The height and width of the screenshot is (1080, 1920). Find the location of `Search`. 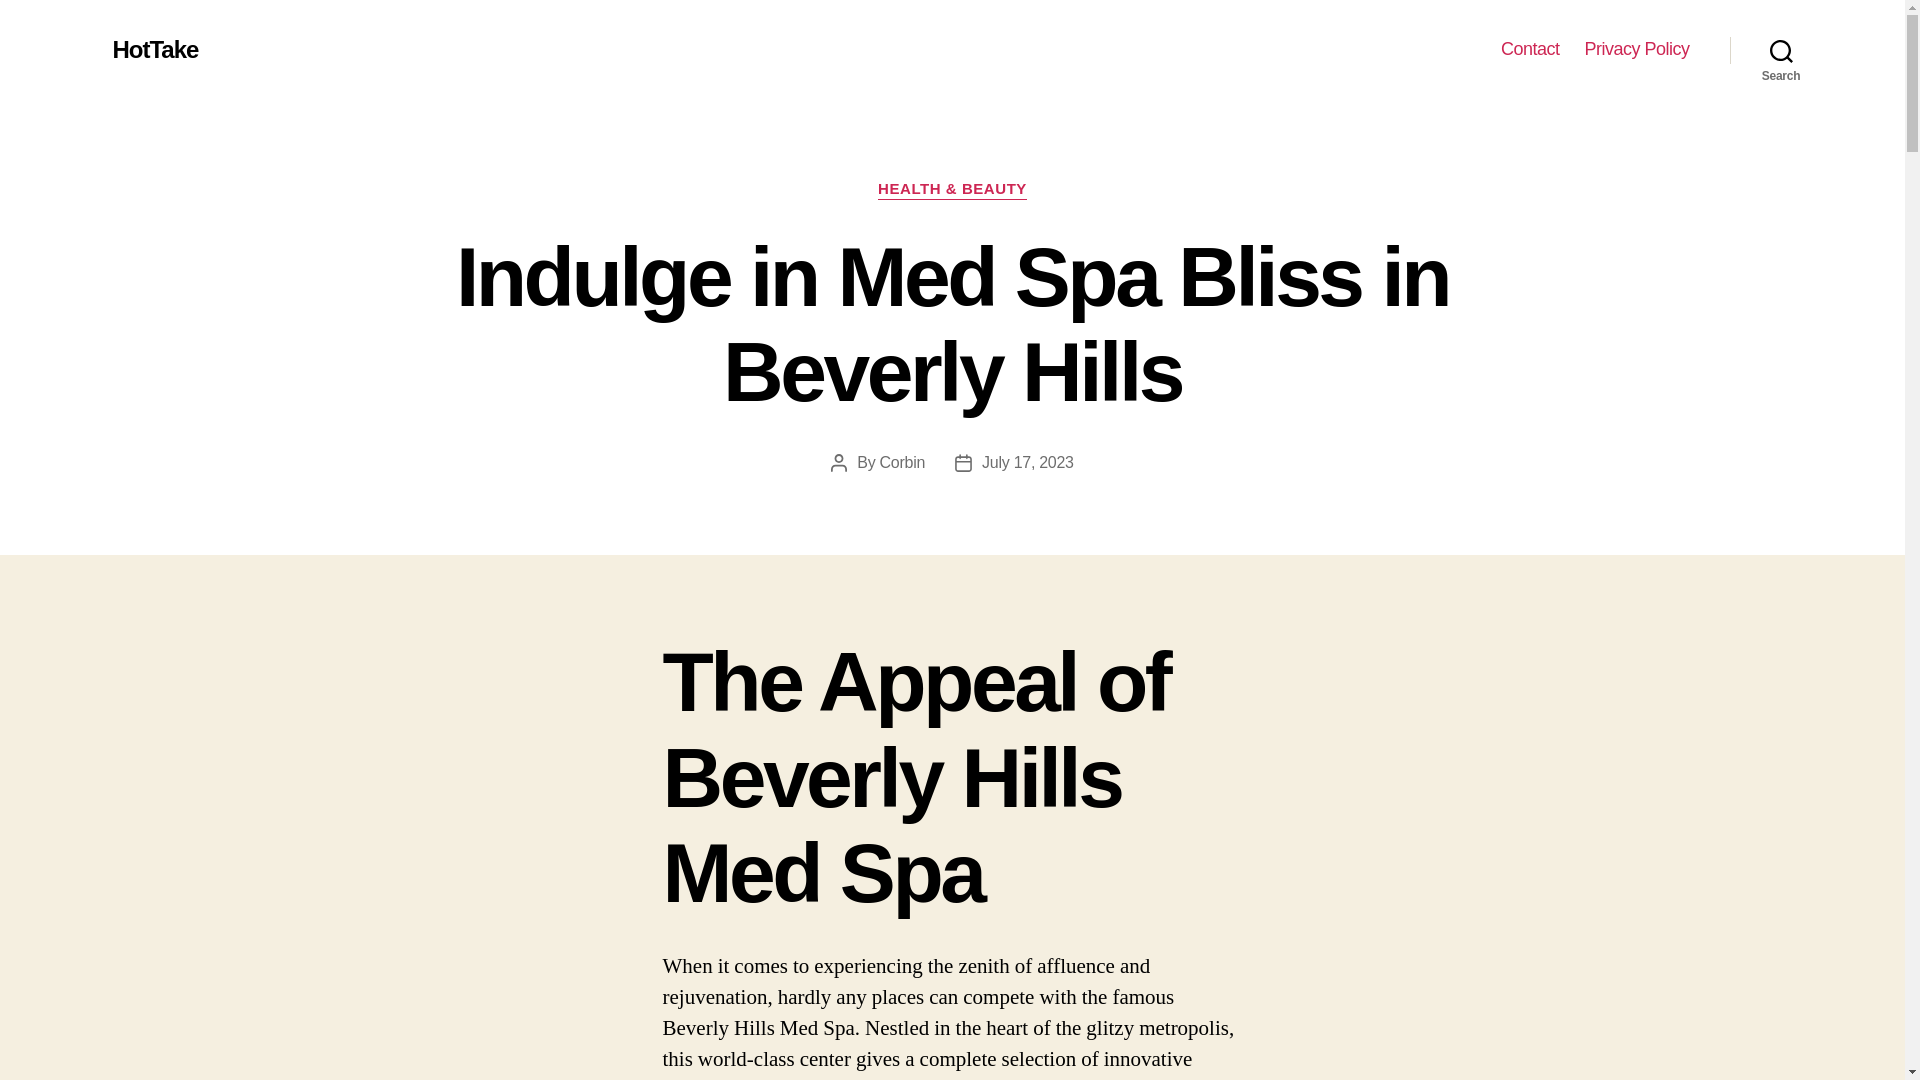

Search is located at coordinates (1781, 50).